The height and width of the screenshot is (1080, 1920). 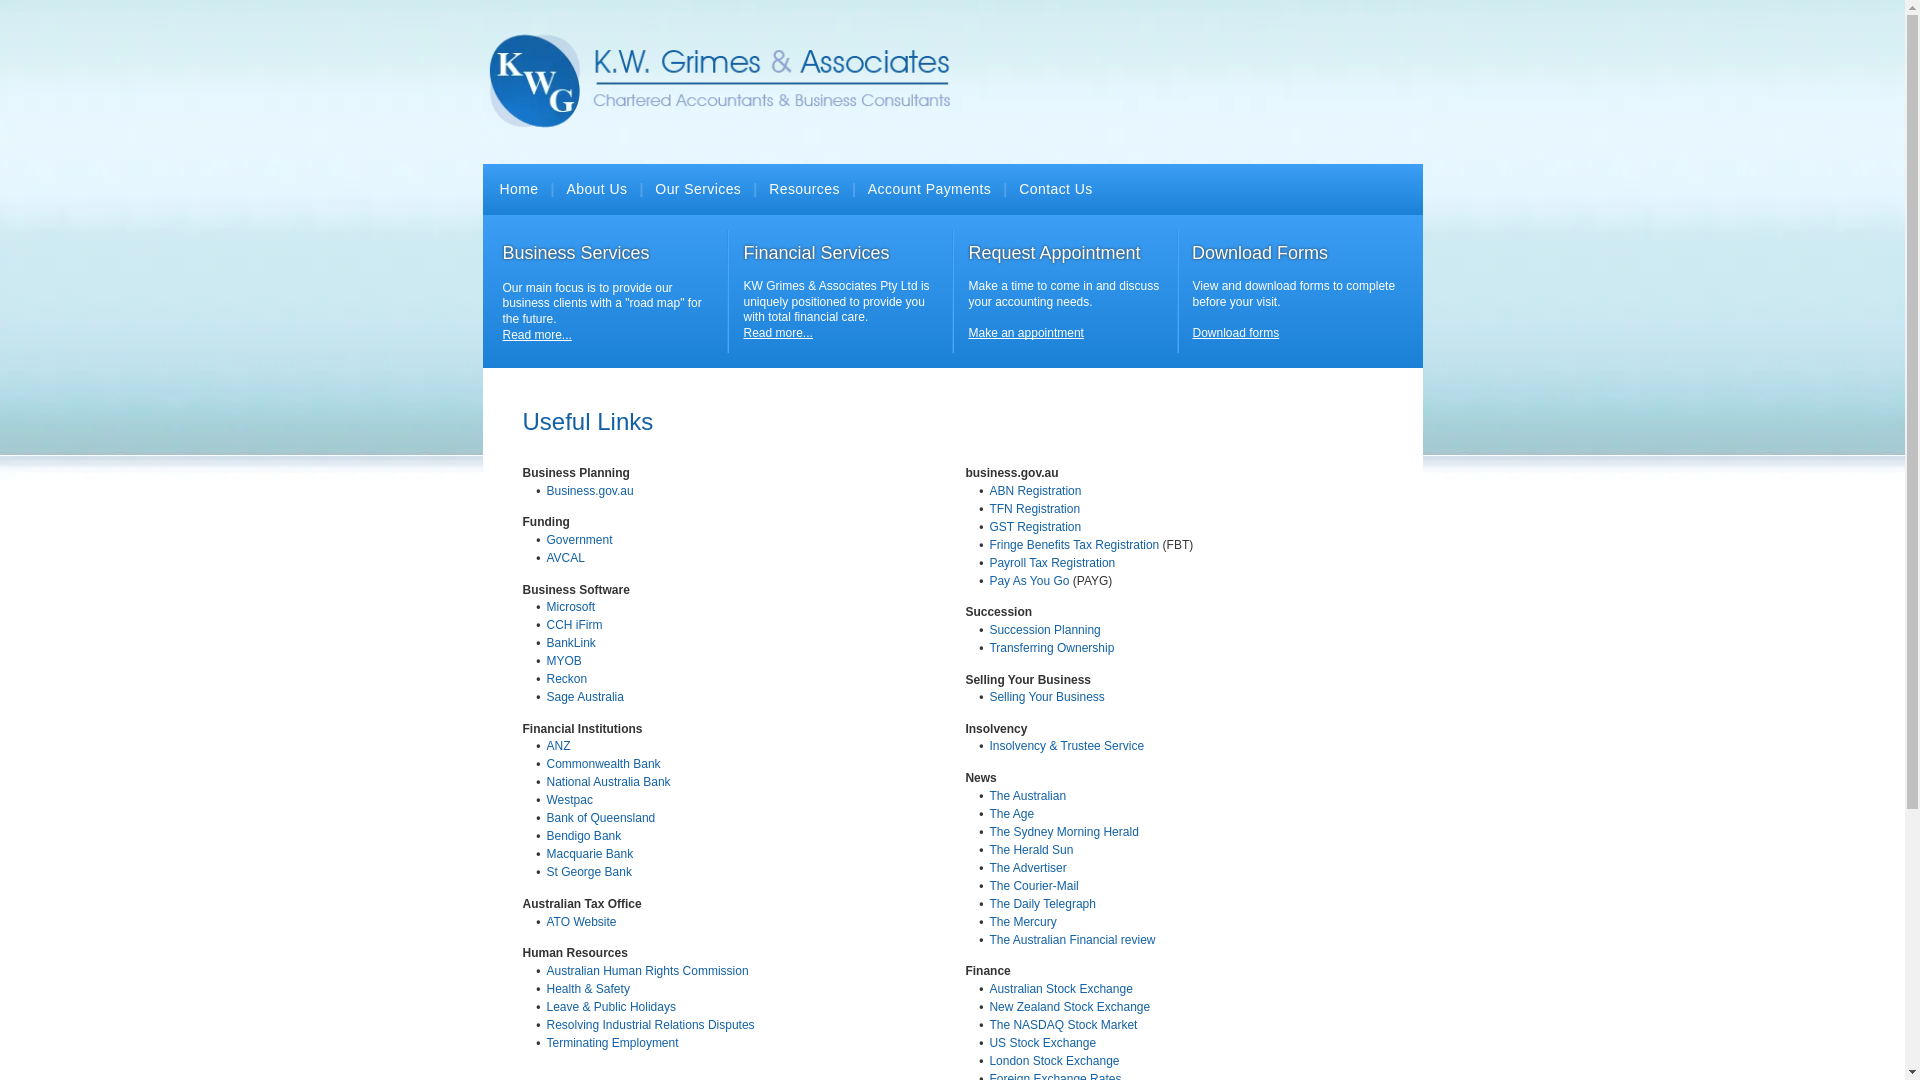 I want to click on Sage Australia, so click(x=584, y=697).